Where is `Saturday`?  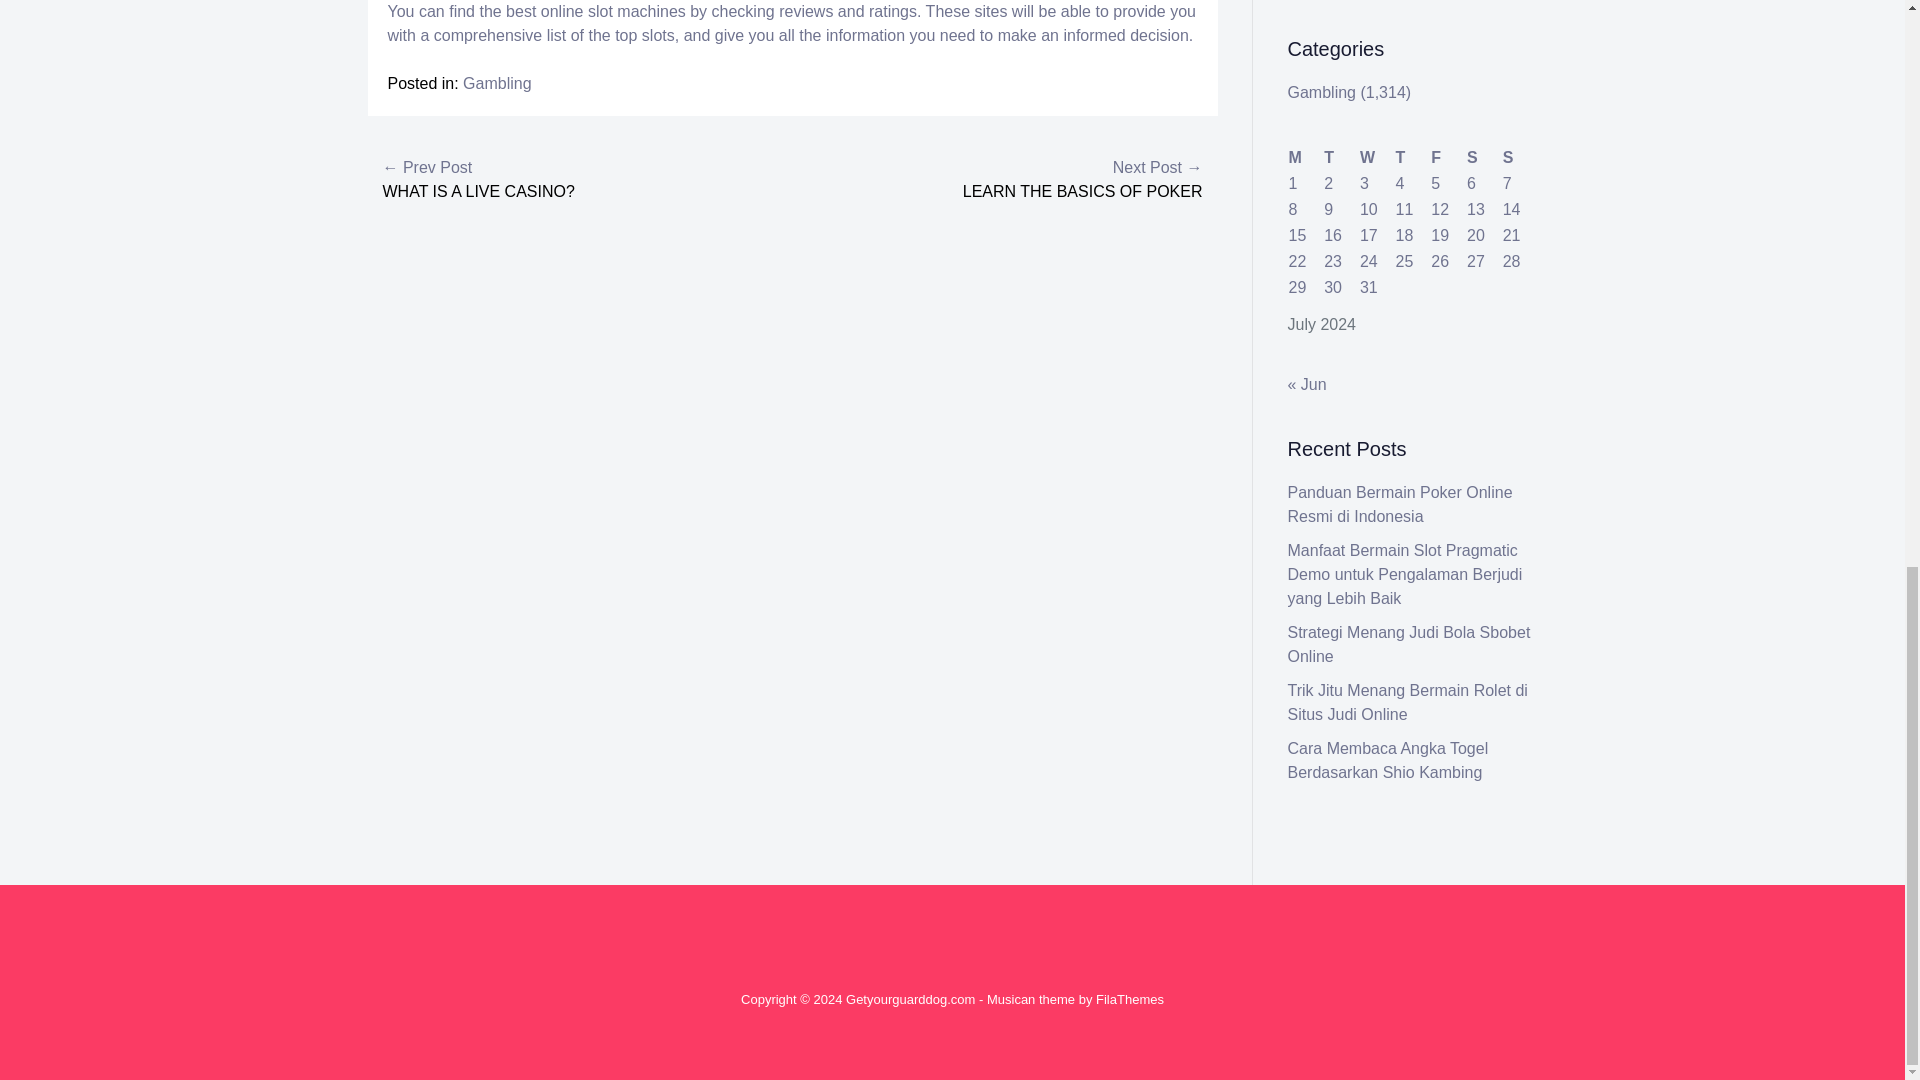
Saturday is located at coordinates (1484, 157).